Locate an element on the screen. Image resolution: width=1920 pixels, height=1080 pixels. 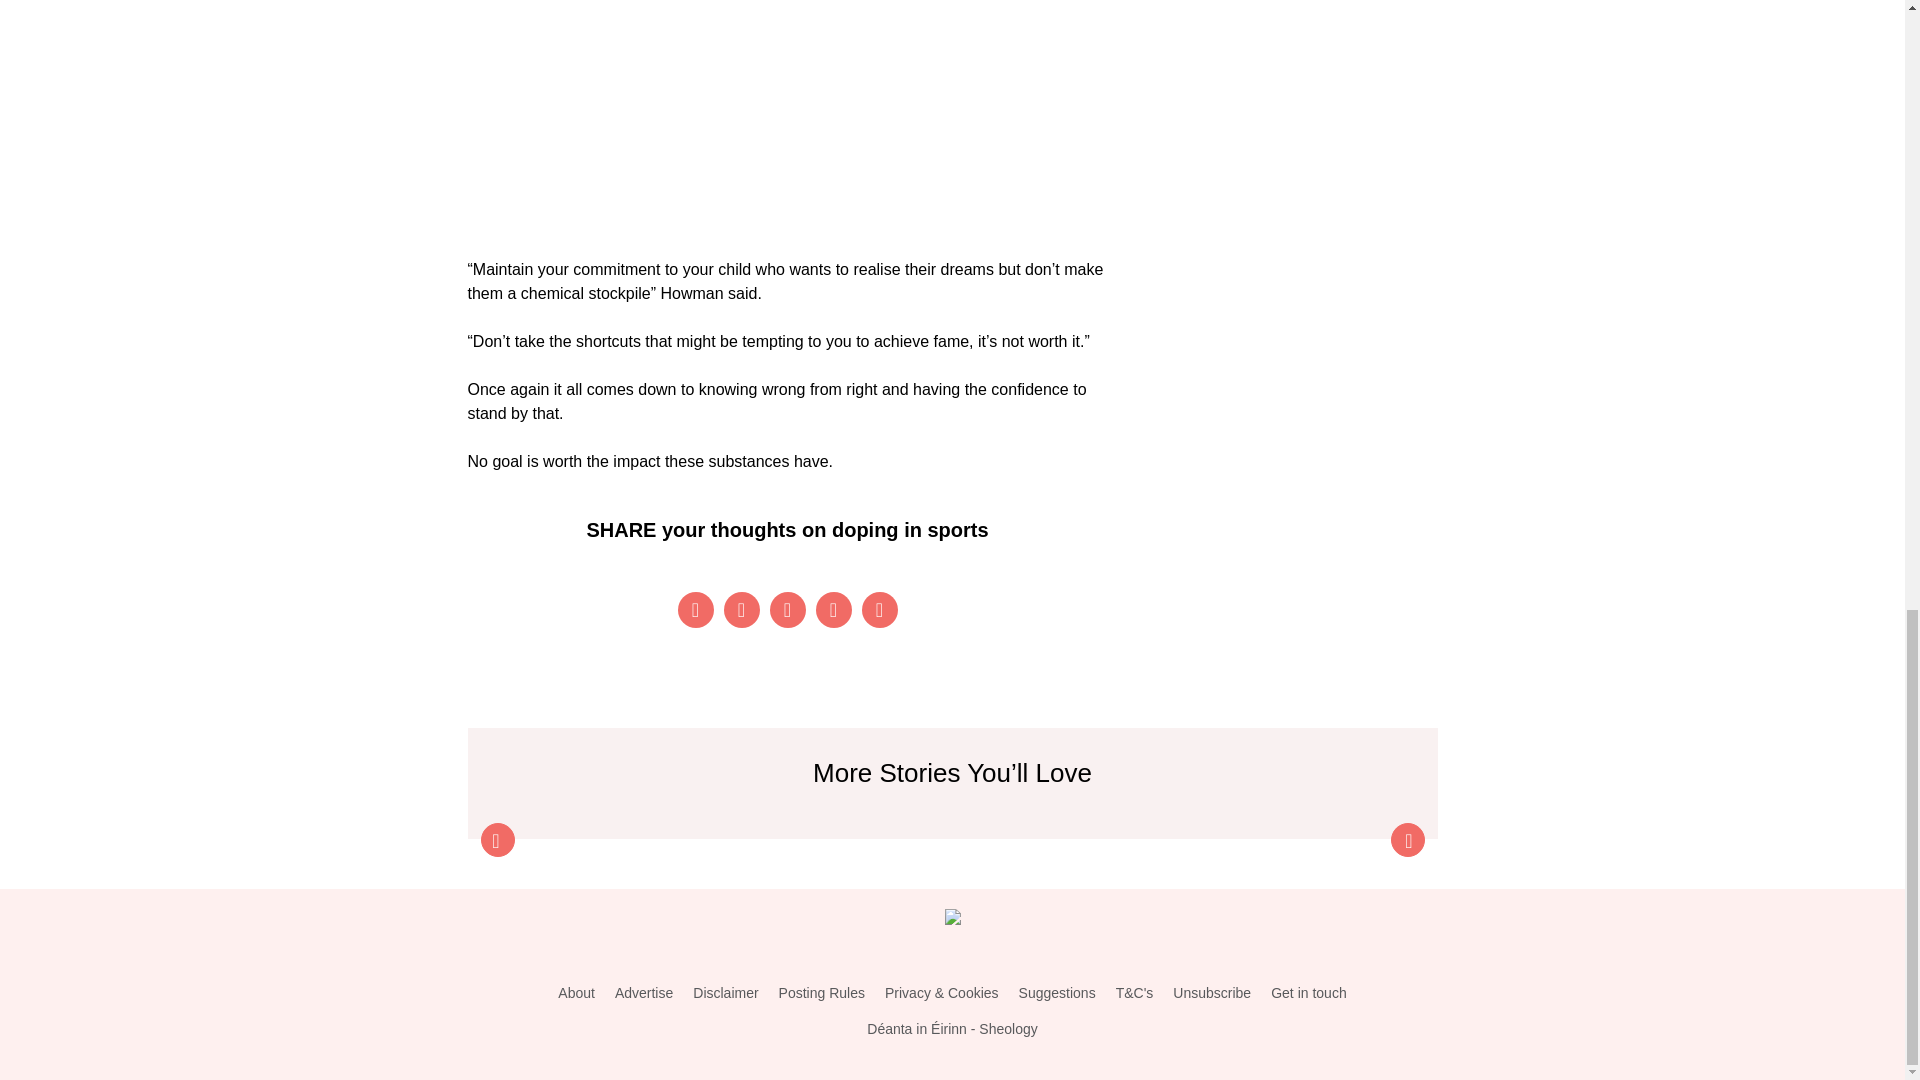
Suggestions is located at coordinates (1057, 993).